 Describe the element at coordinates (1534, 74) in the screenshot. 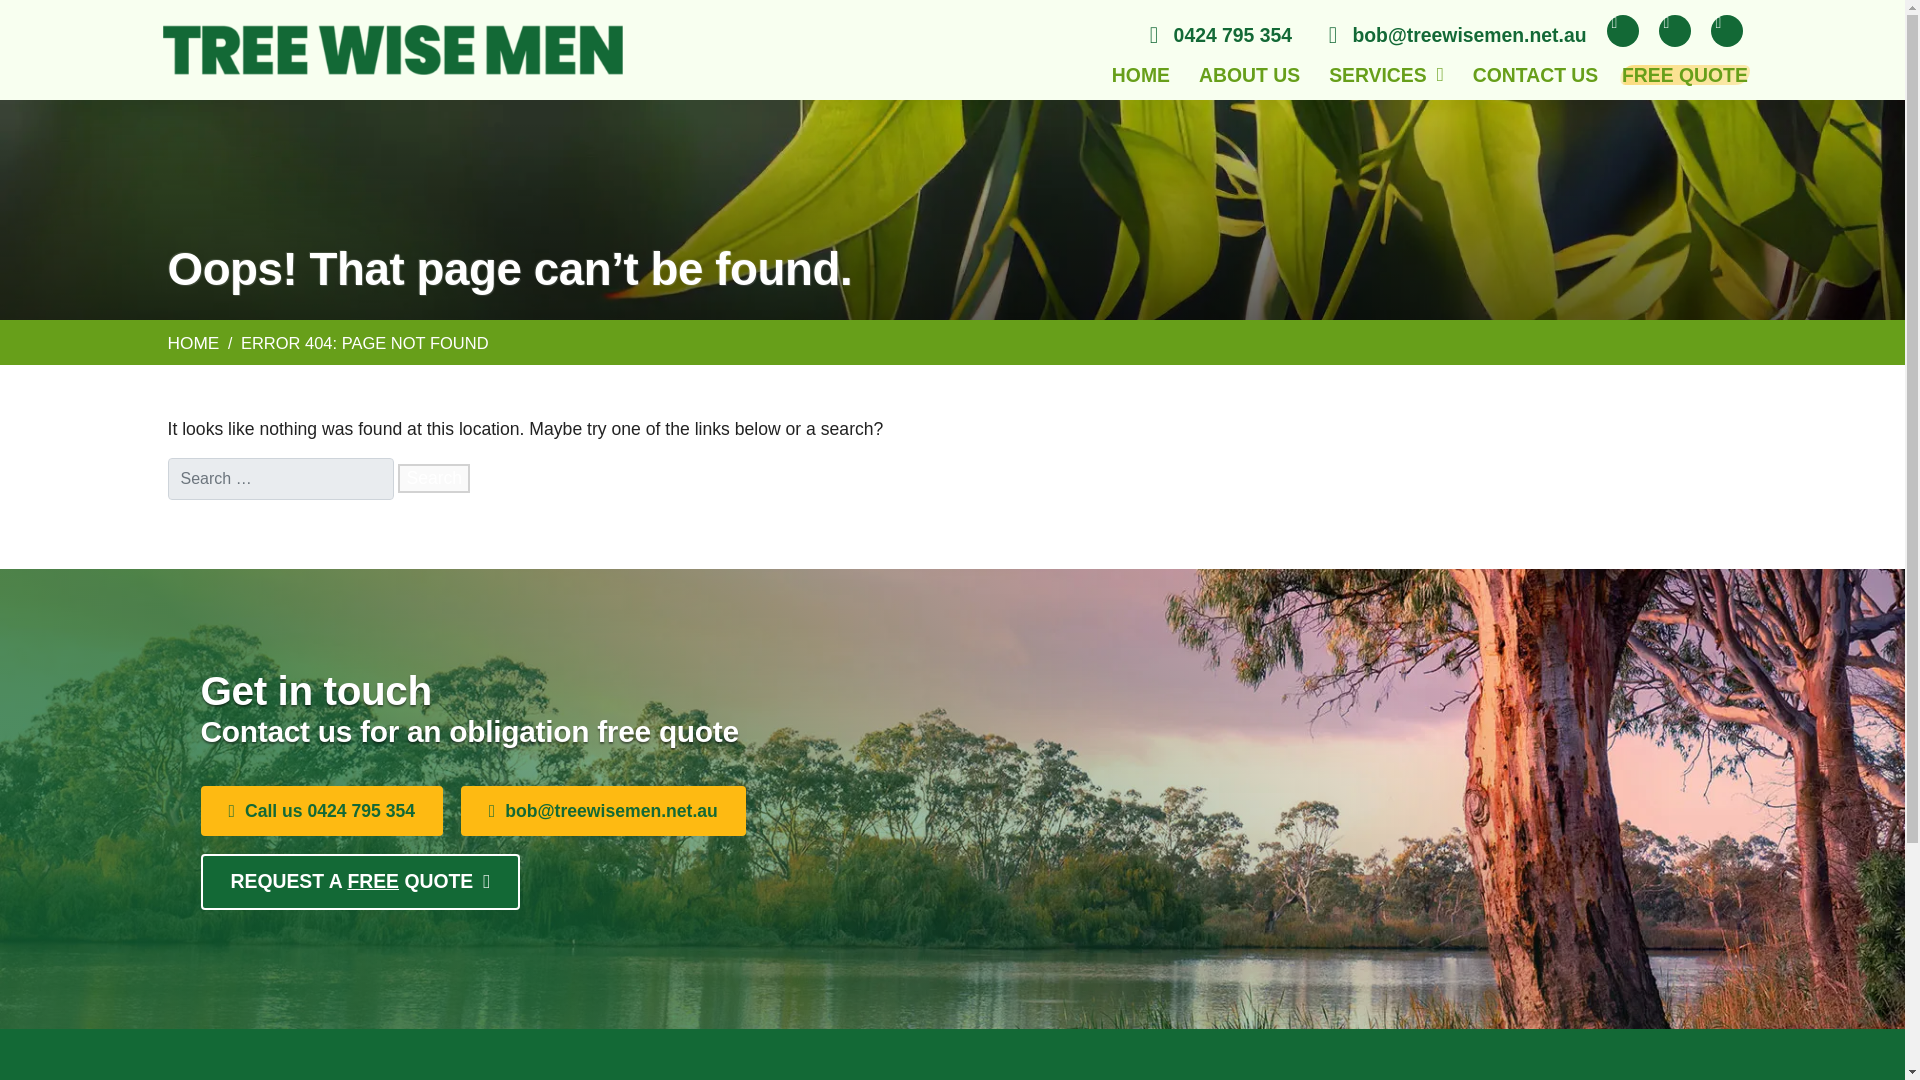

I see `CONTACT US` at that location.